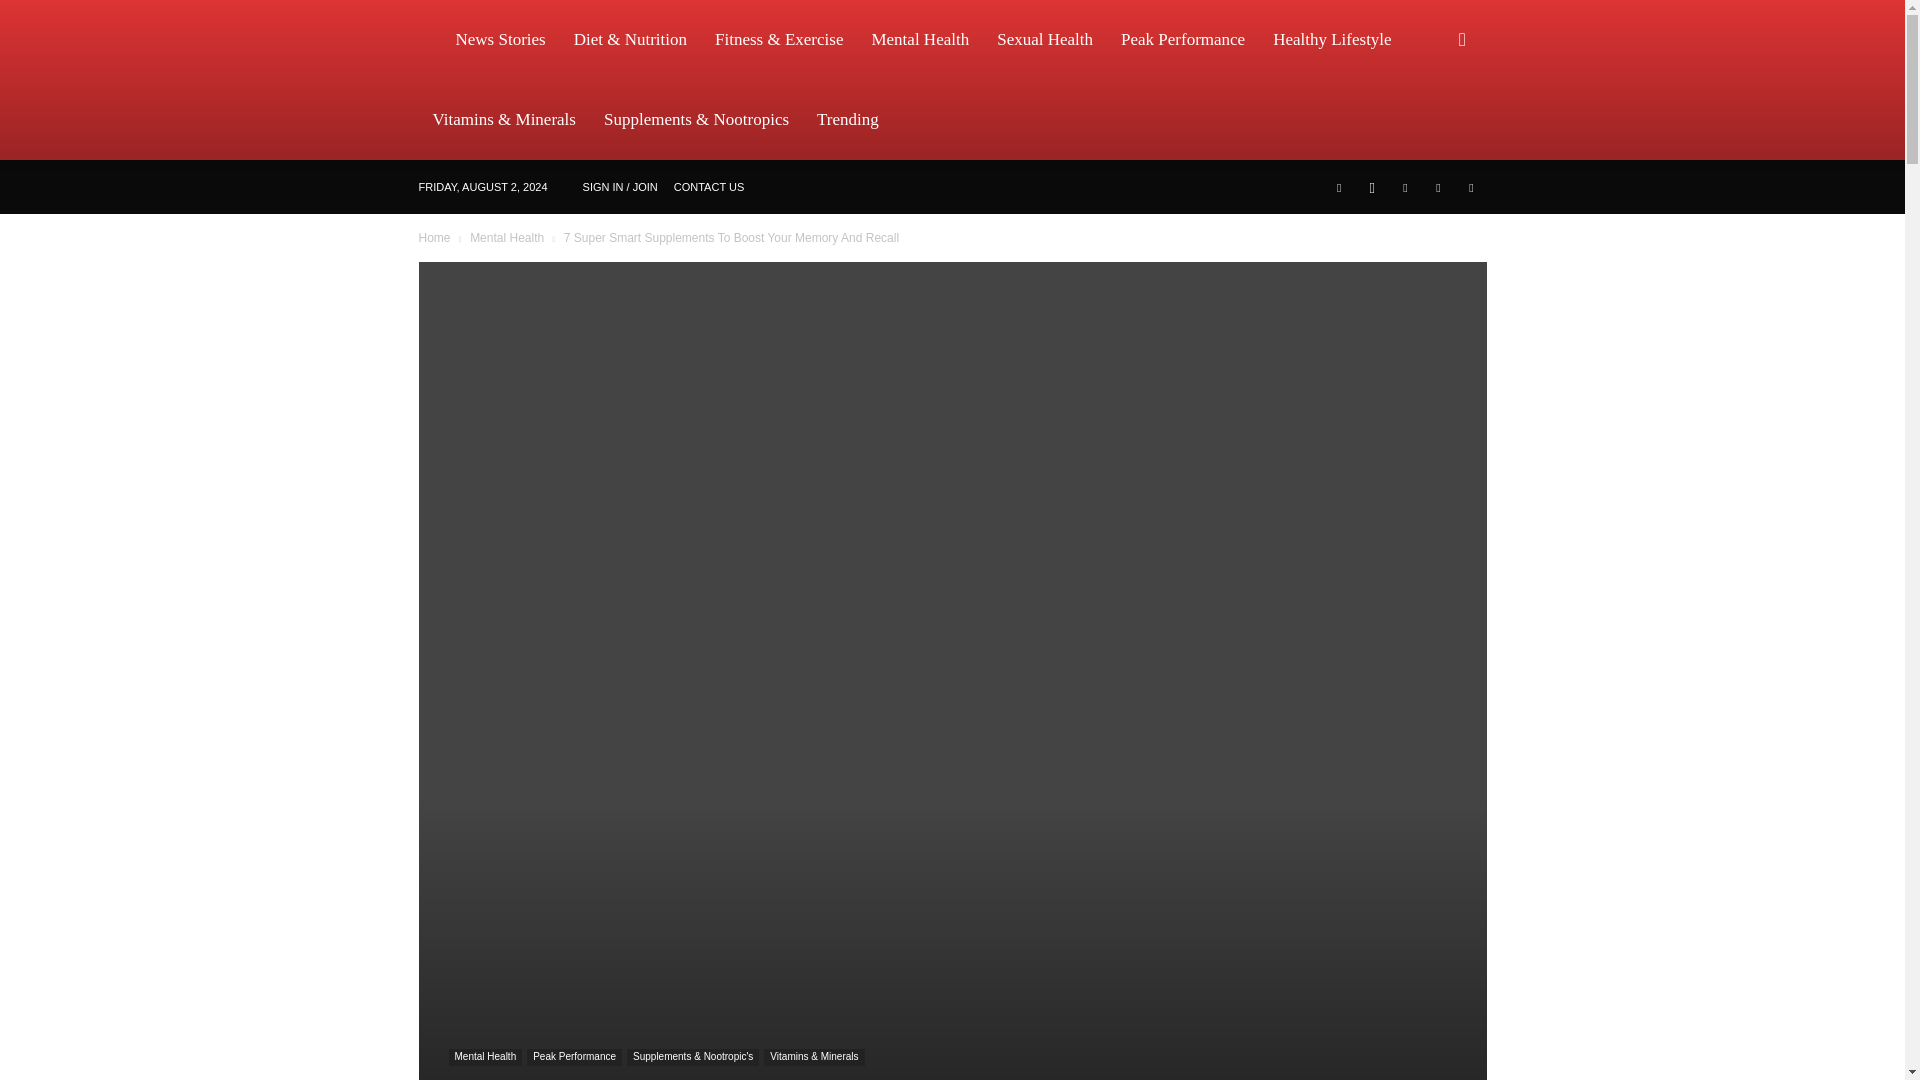 The image size is (1920, 1080). Describe the element at coordinates (1332, 40) in the screenshot. I see `Healthy Lifestyle` at that location.